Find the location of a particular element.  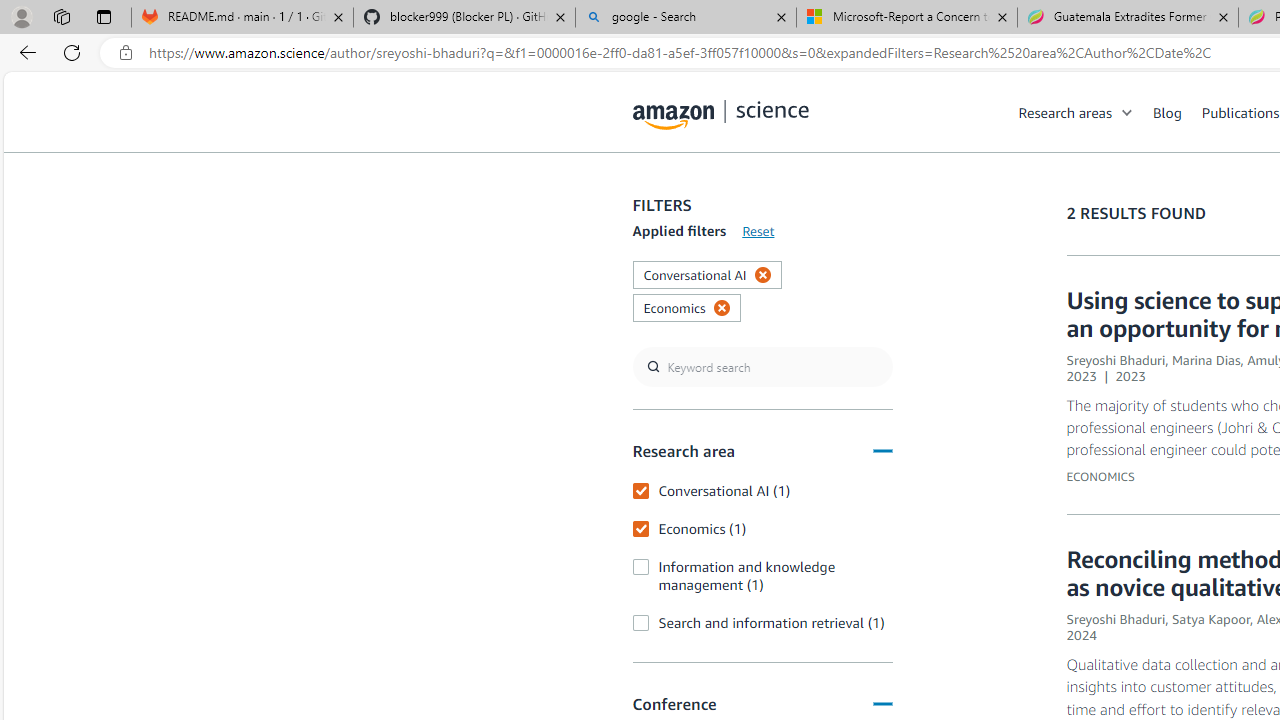

google - Search is located at coordinates (686, 18).